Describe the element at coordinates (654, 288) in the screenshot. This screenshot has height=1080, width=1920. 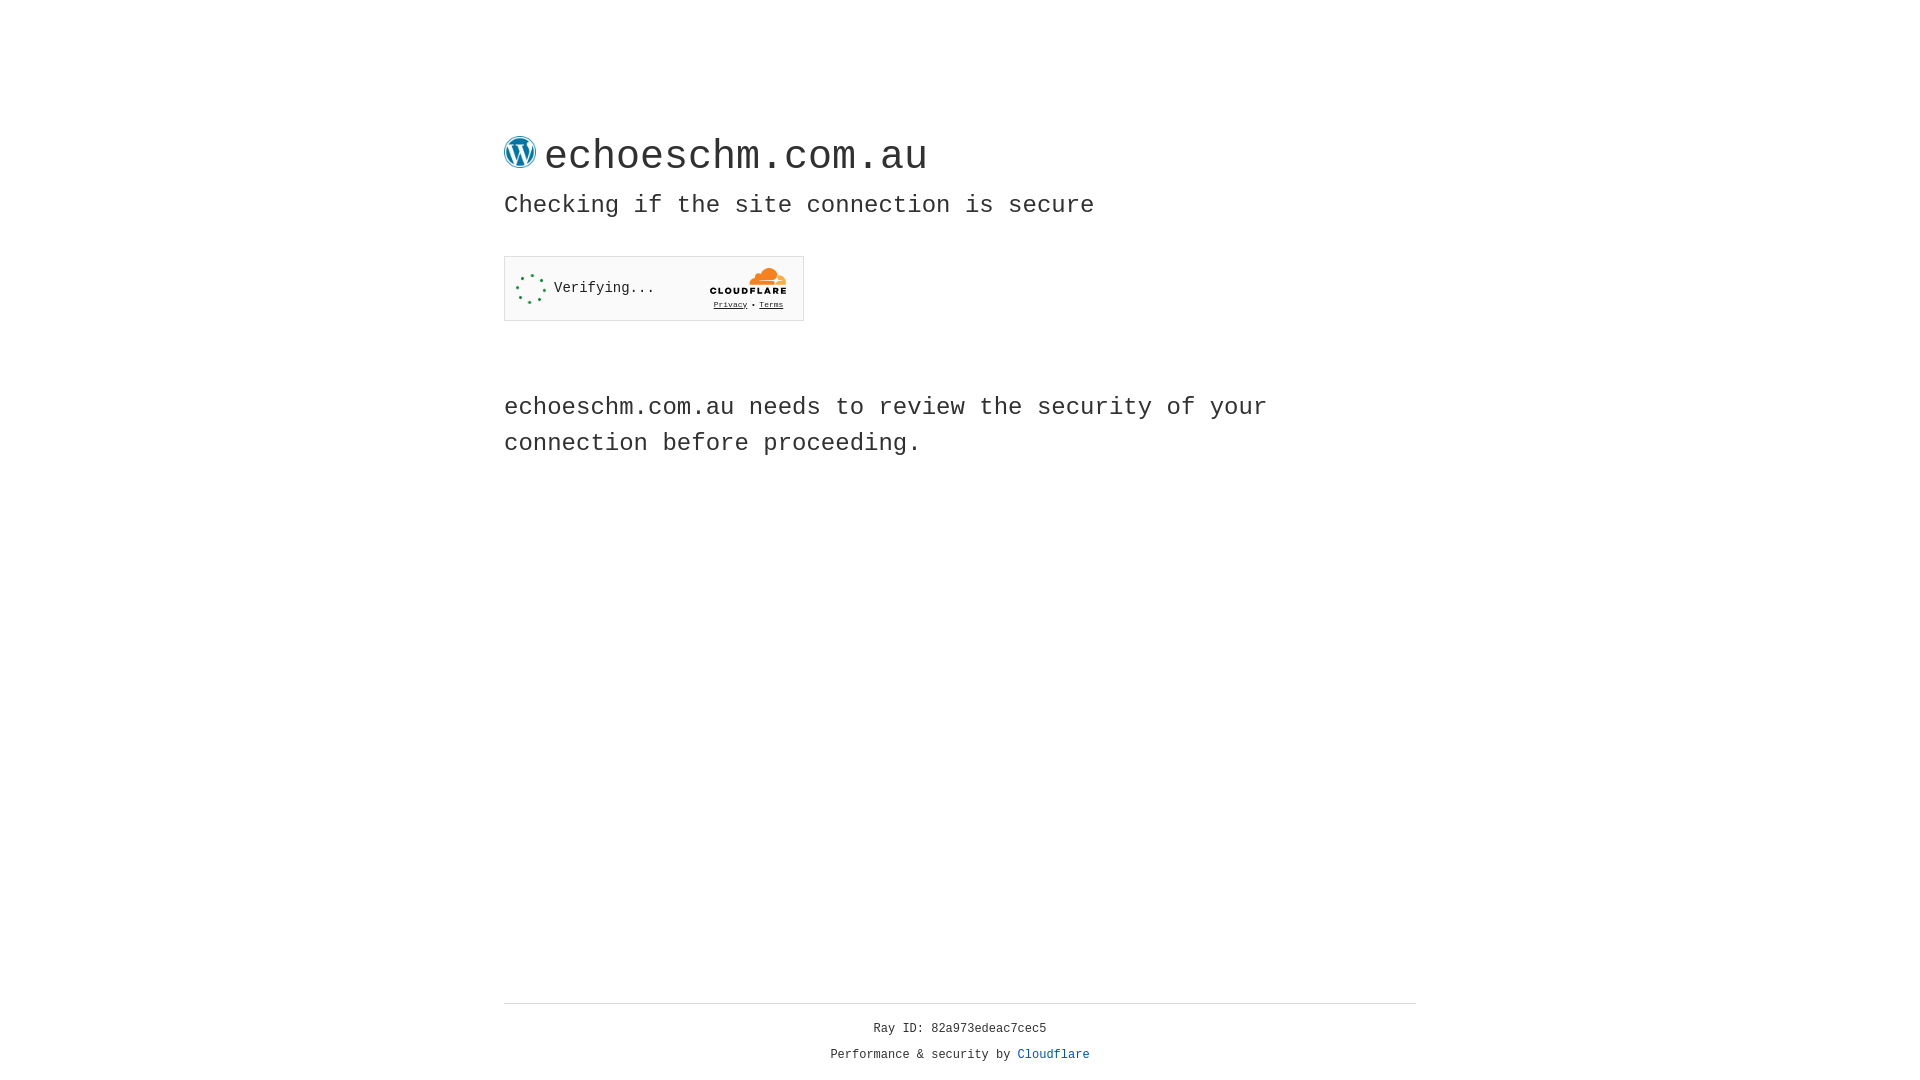
I see `Widget containing a Cloudflare security challenge` at that location.